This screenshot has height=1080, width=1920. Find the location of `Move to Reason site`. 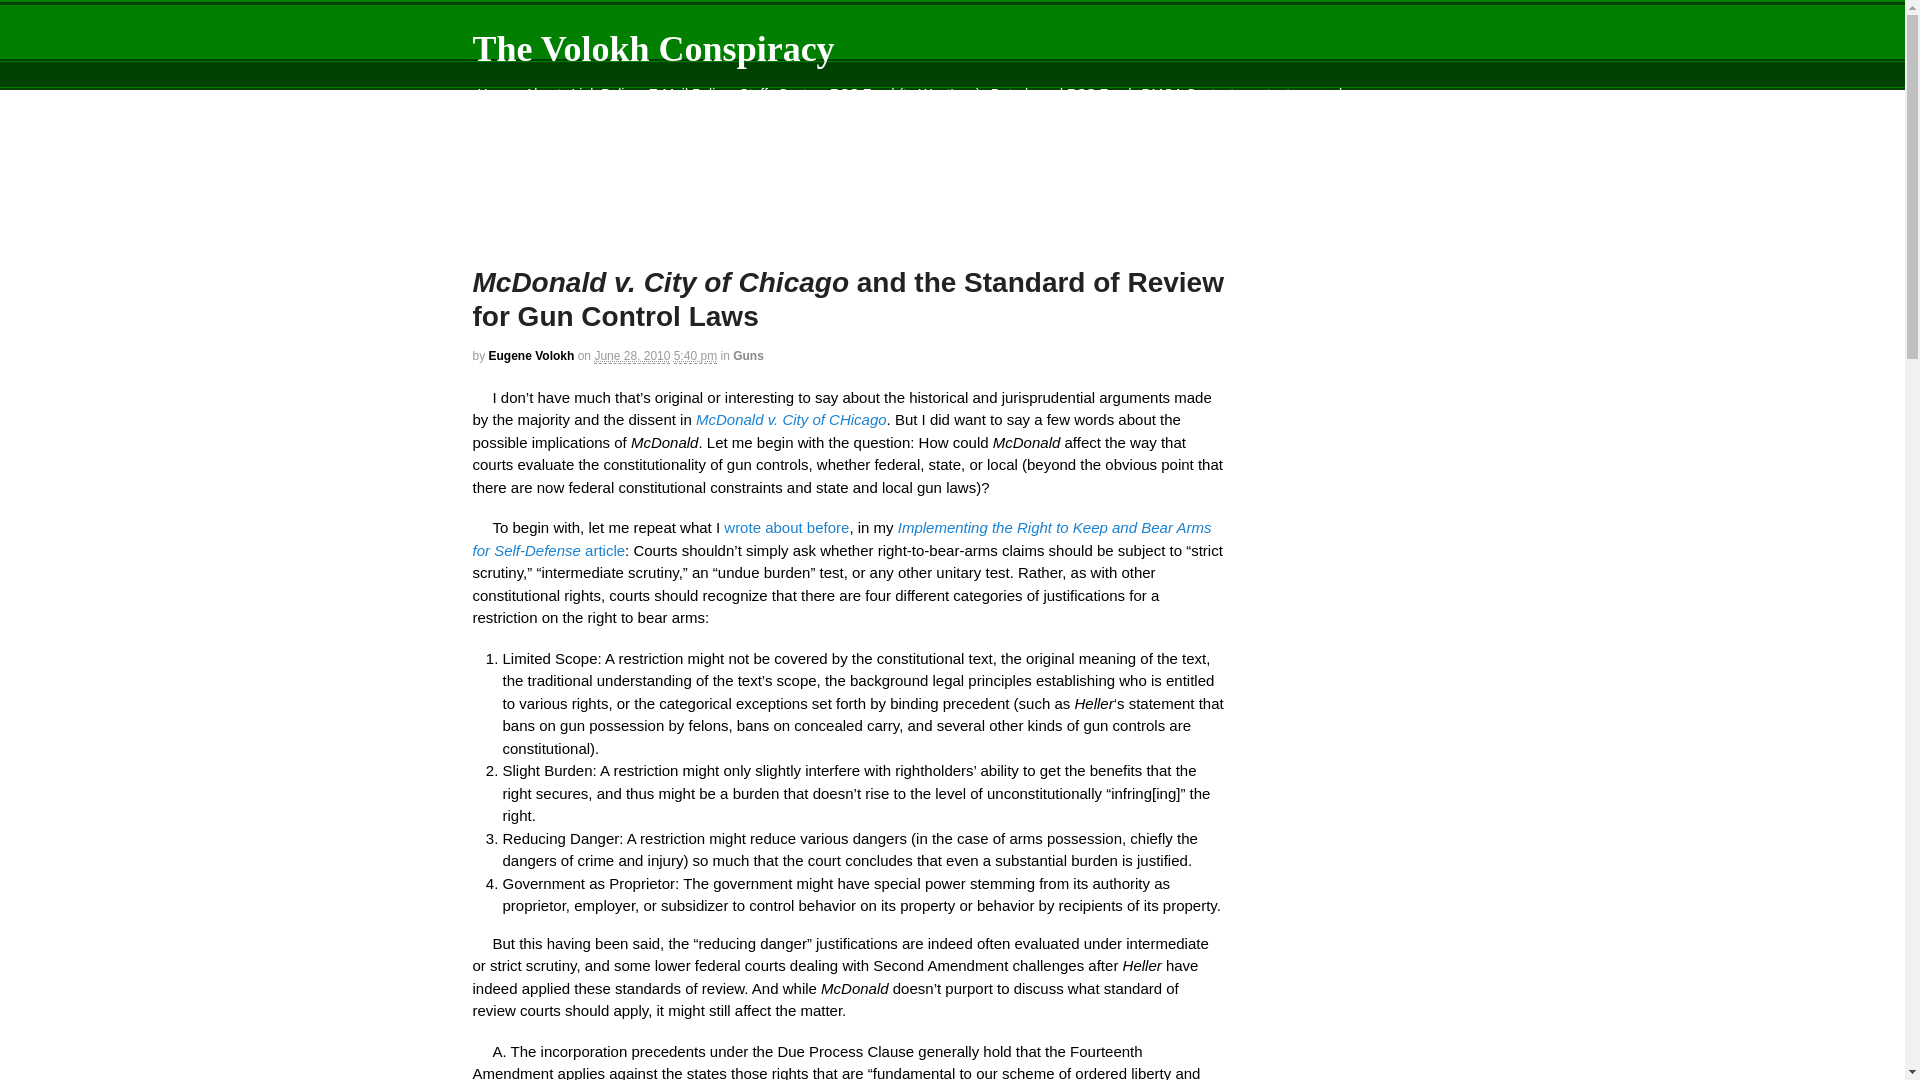

Move to Reason site is located at coordinates (762, 118).